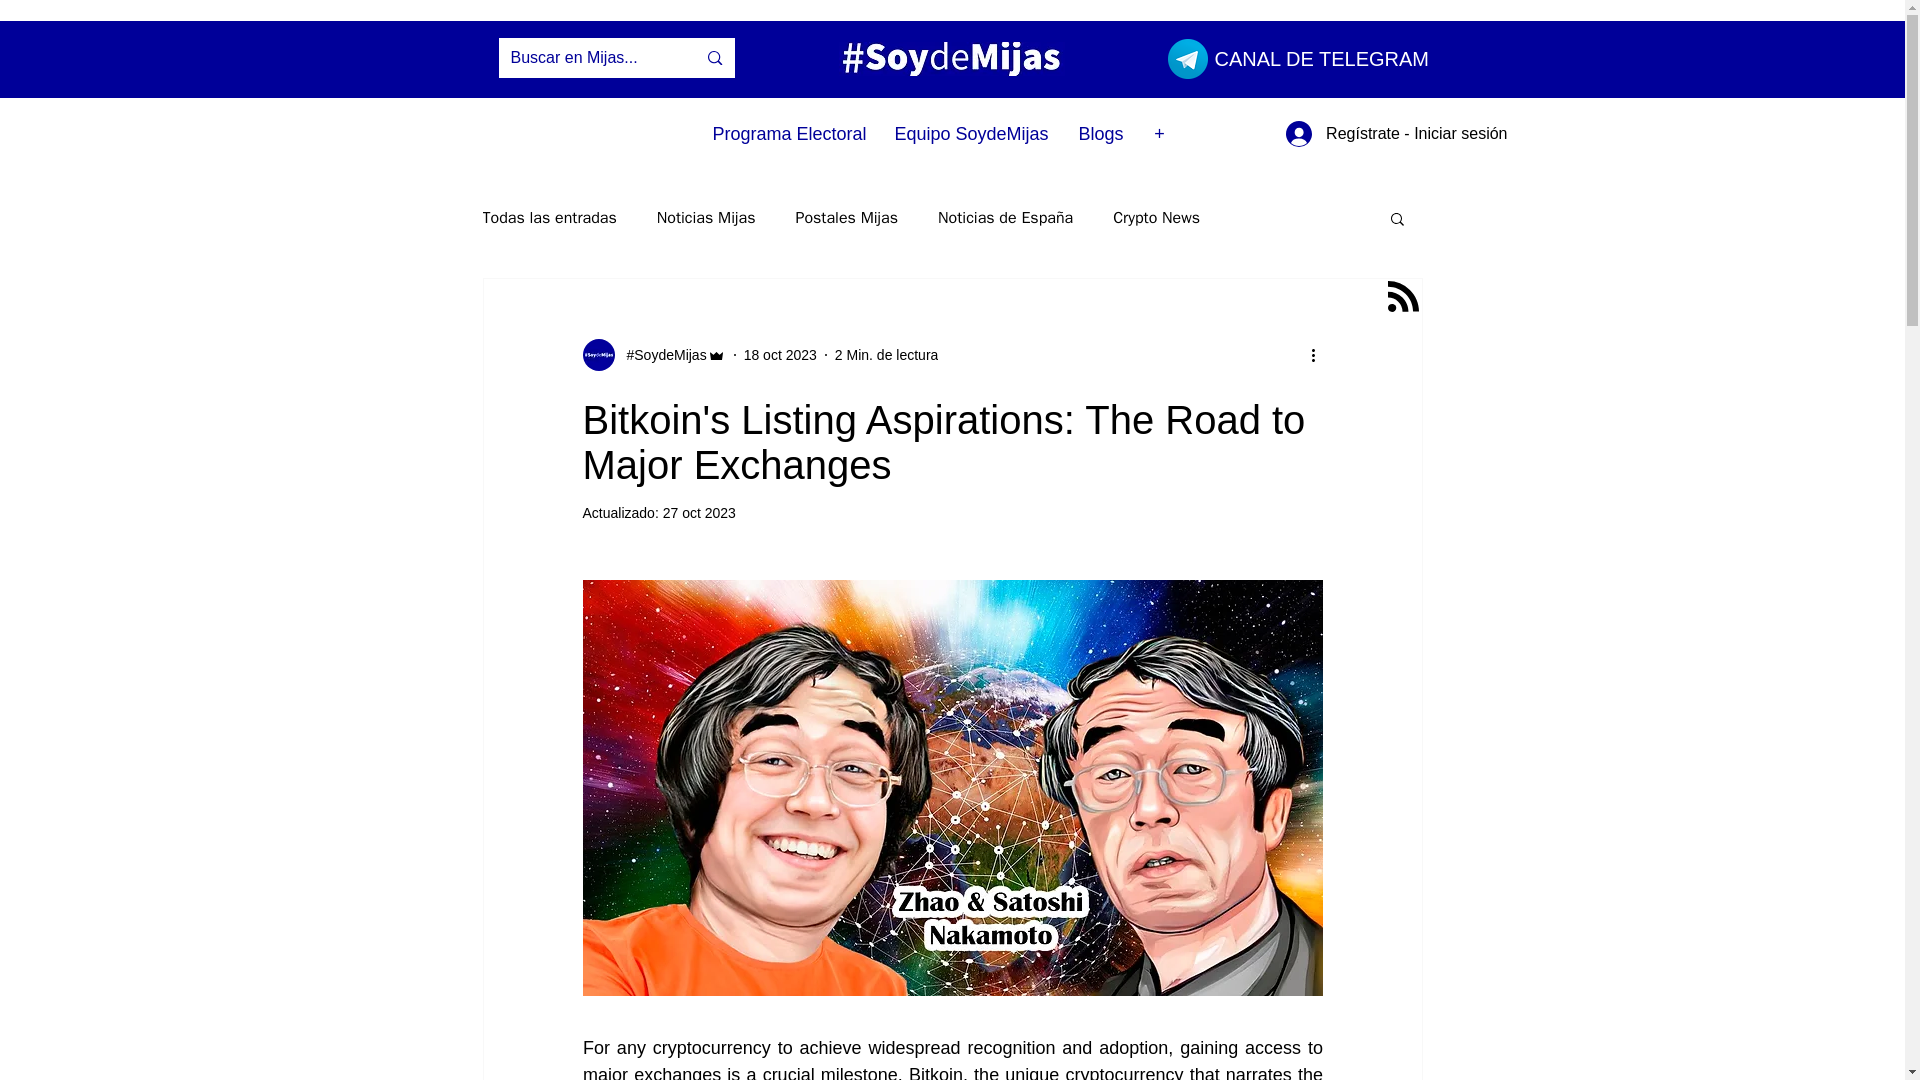 The height and width of the screenshot is (1080, 1920). I want to click on Noticias Mijas, so click(706, 218).